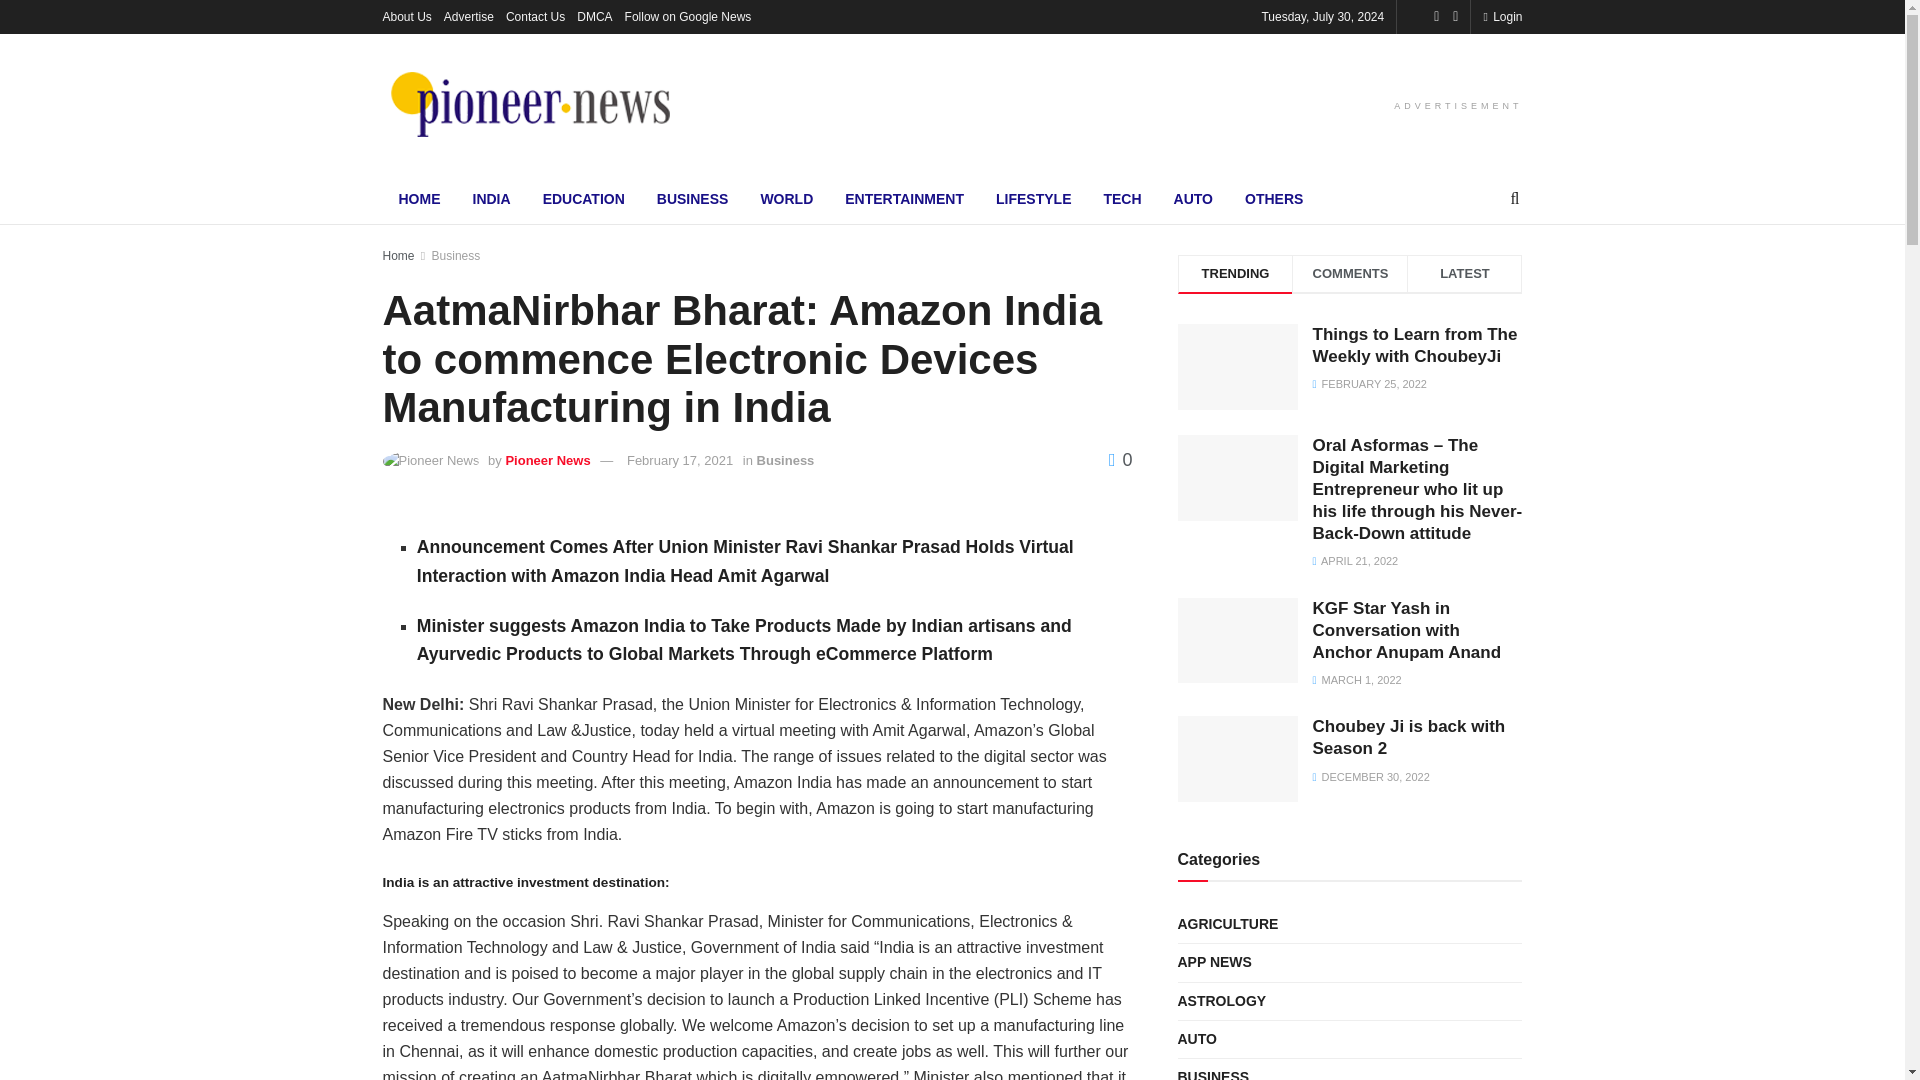 Image resolution: width=1920 pixels, height=1080 pixels. I want to click on TECH, so click(1122, 198).